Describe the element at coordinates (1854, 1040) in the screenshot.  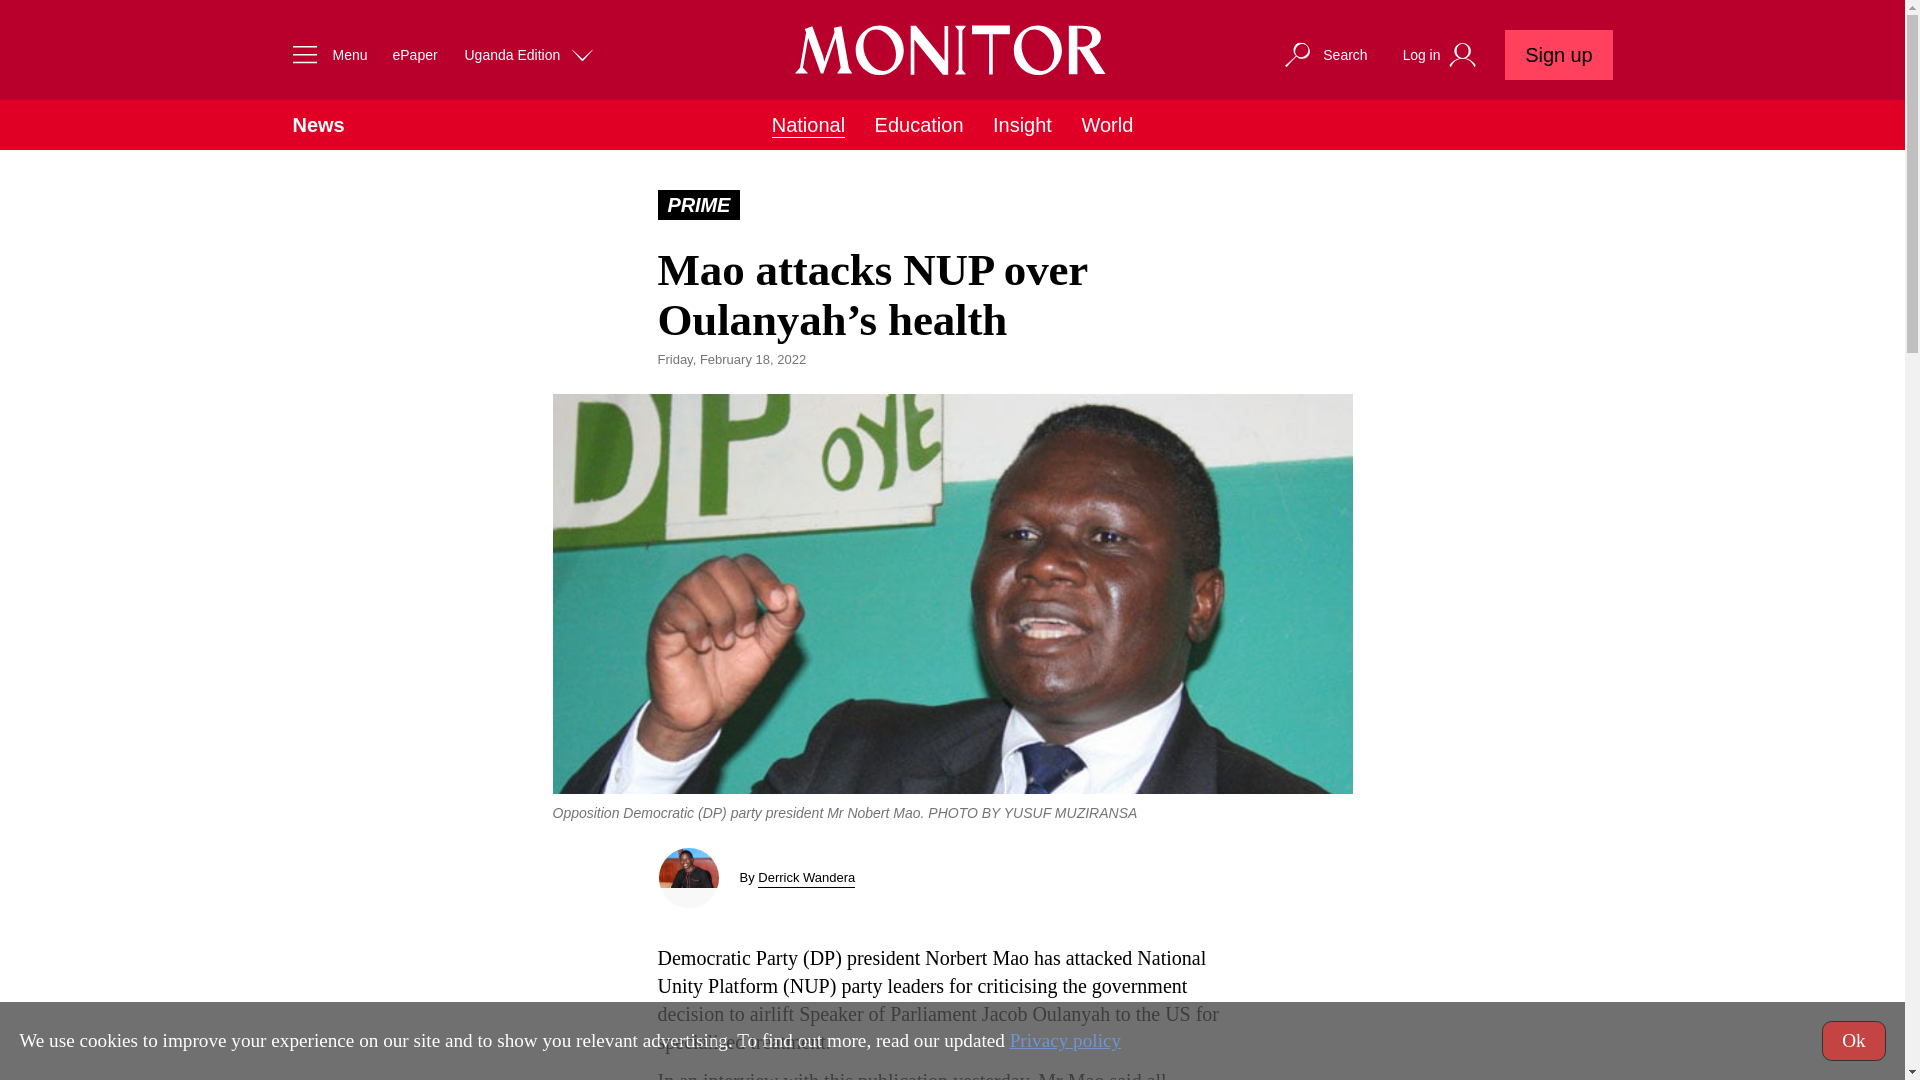
I see `Ok` at that location.